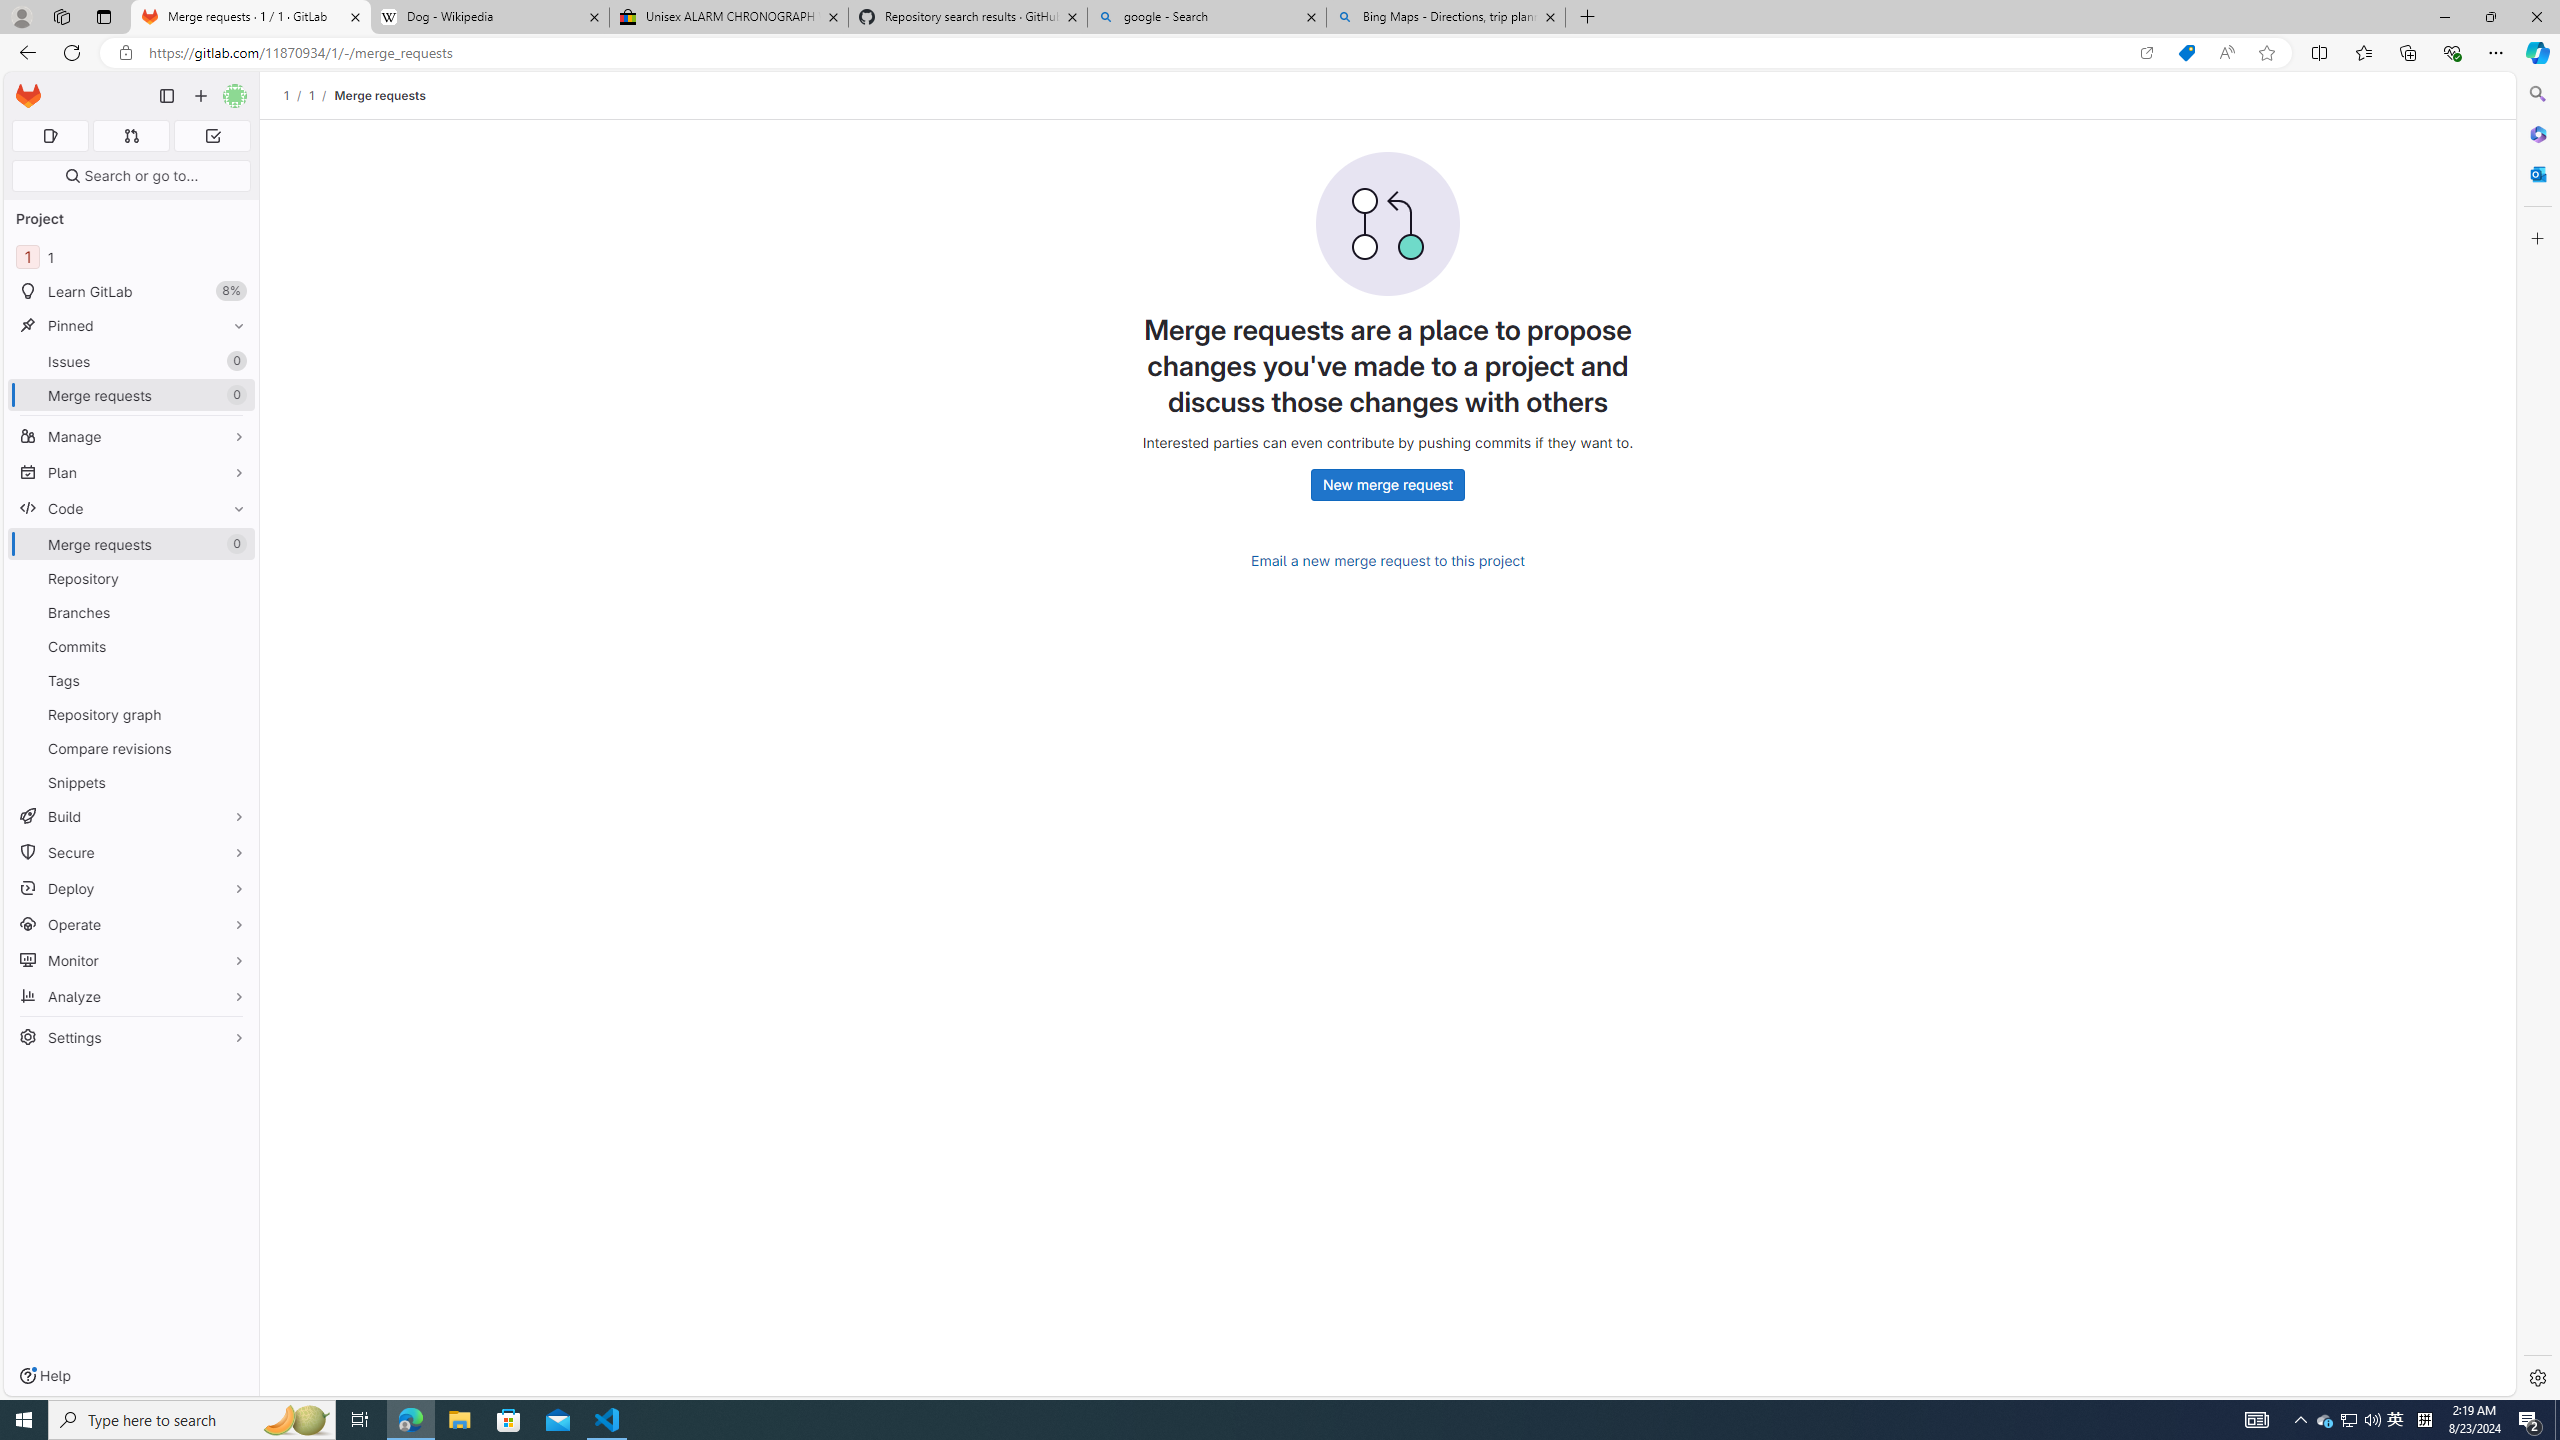 The image size is (2560, 1440). What do you see at coordinates (322, 95) in the screenshot?
I see `1/` at bounding box center [322, 95].